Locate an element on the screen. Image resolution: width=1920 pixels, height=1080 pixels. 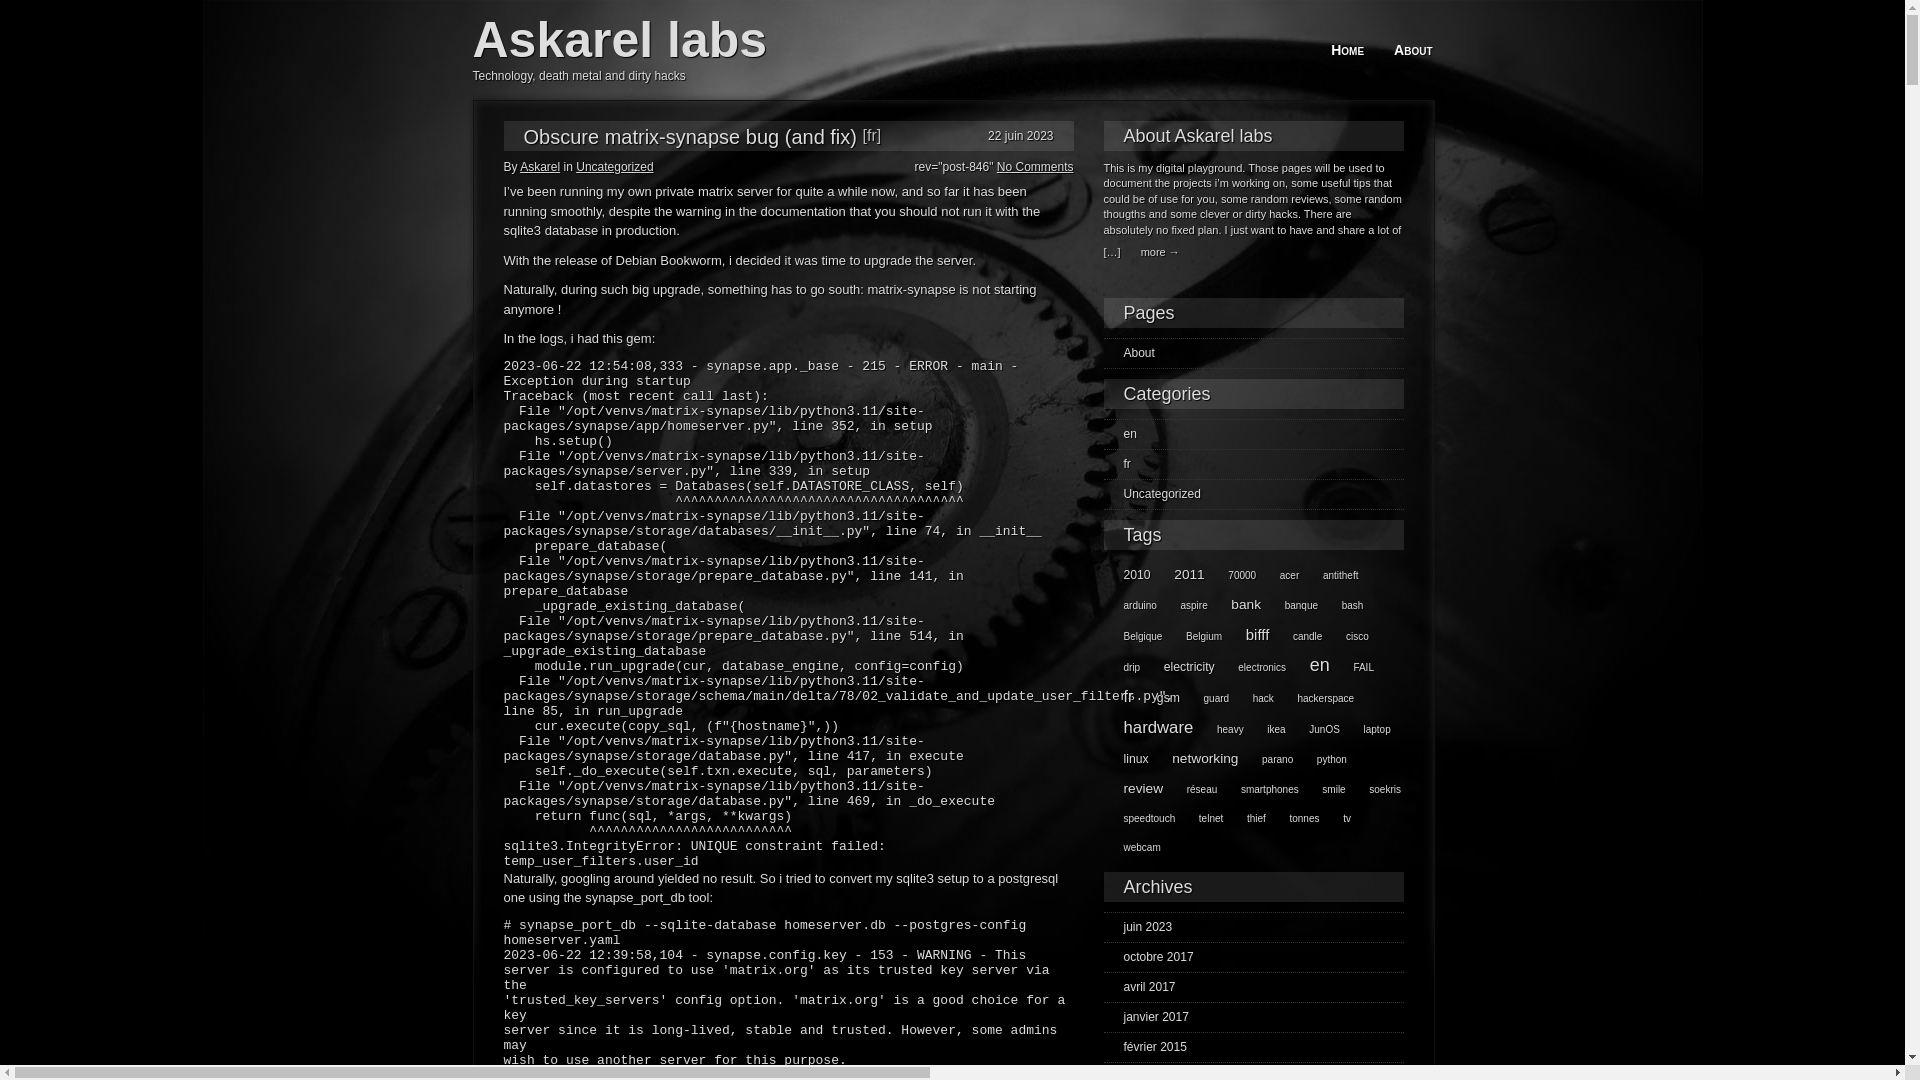
juin 2023 is located at coordinates (1138, 927).